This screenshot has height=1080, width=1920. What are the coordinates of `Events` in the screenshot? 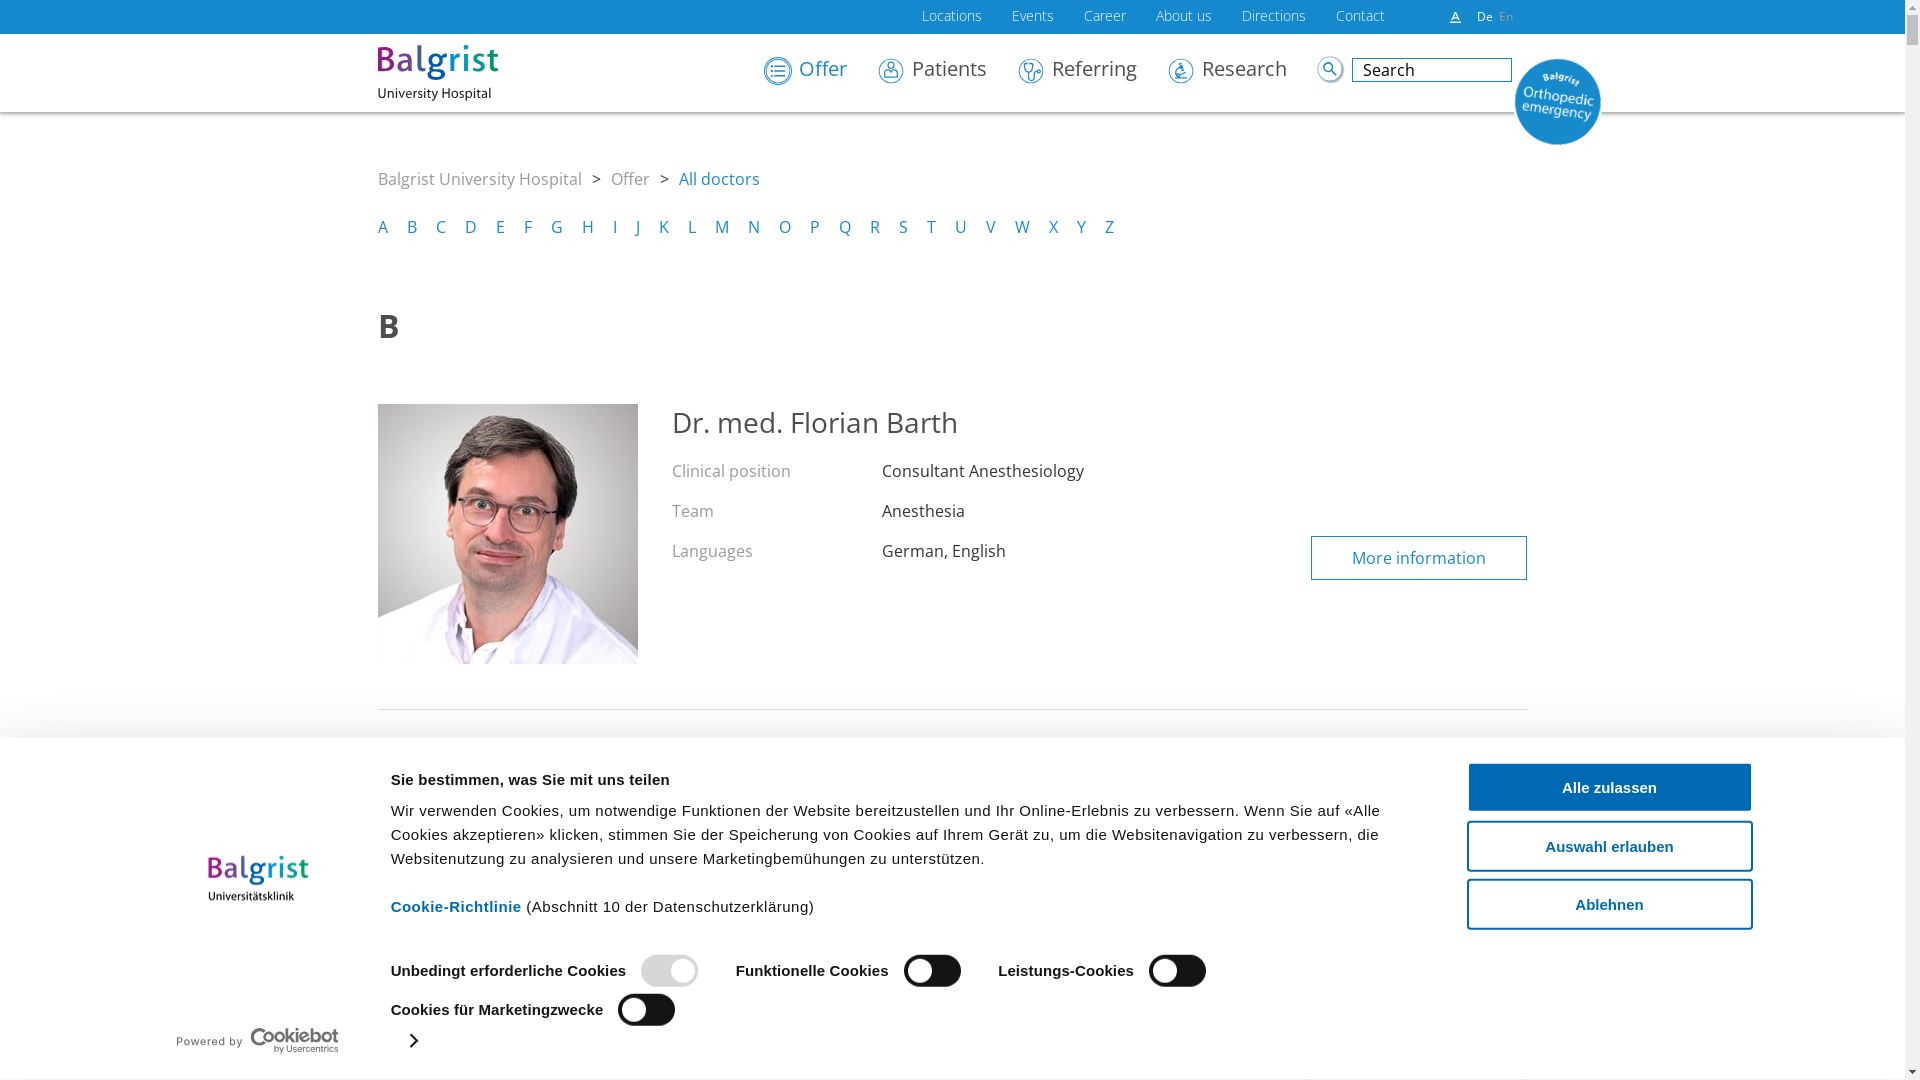 It's located at (1033, 20).